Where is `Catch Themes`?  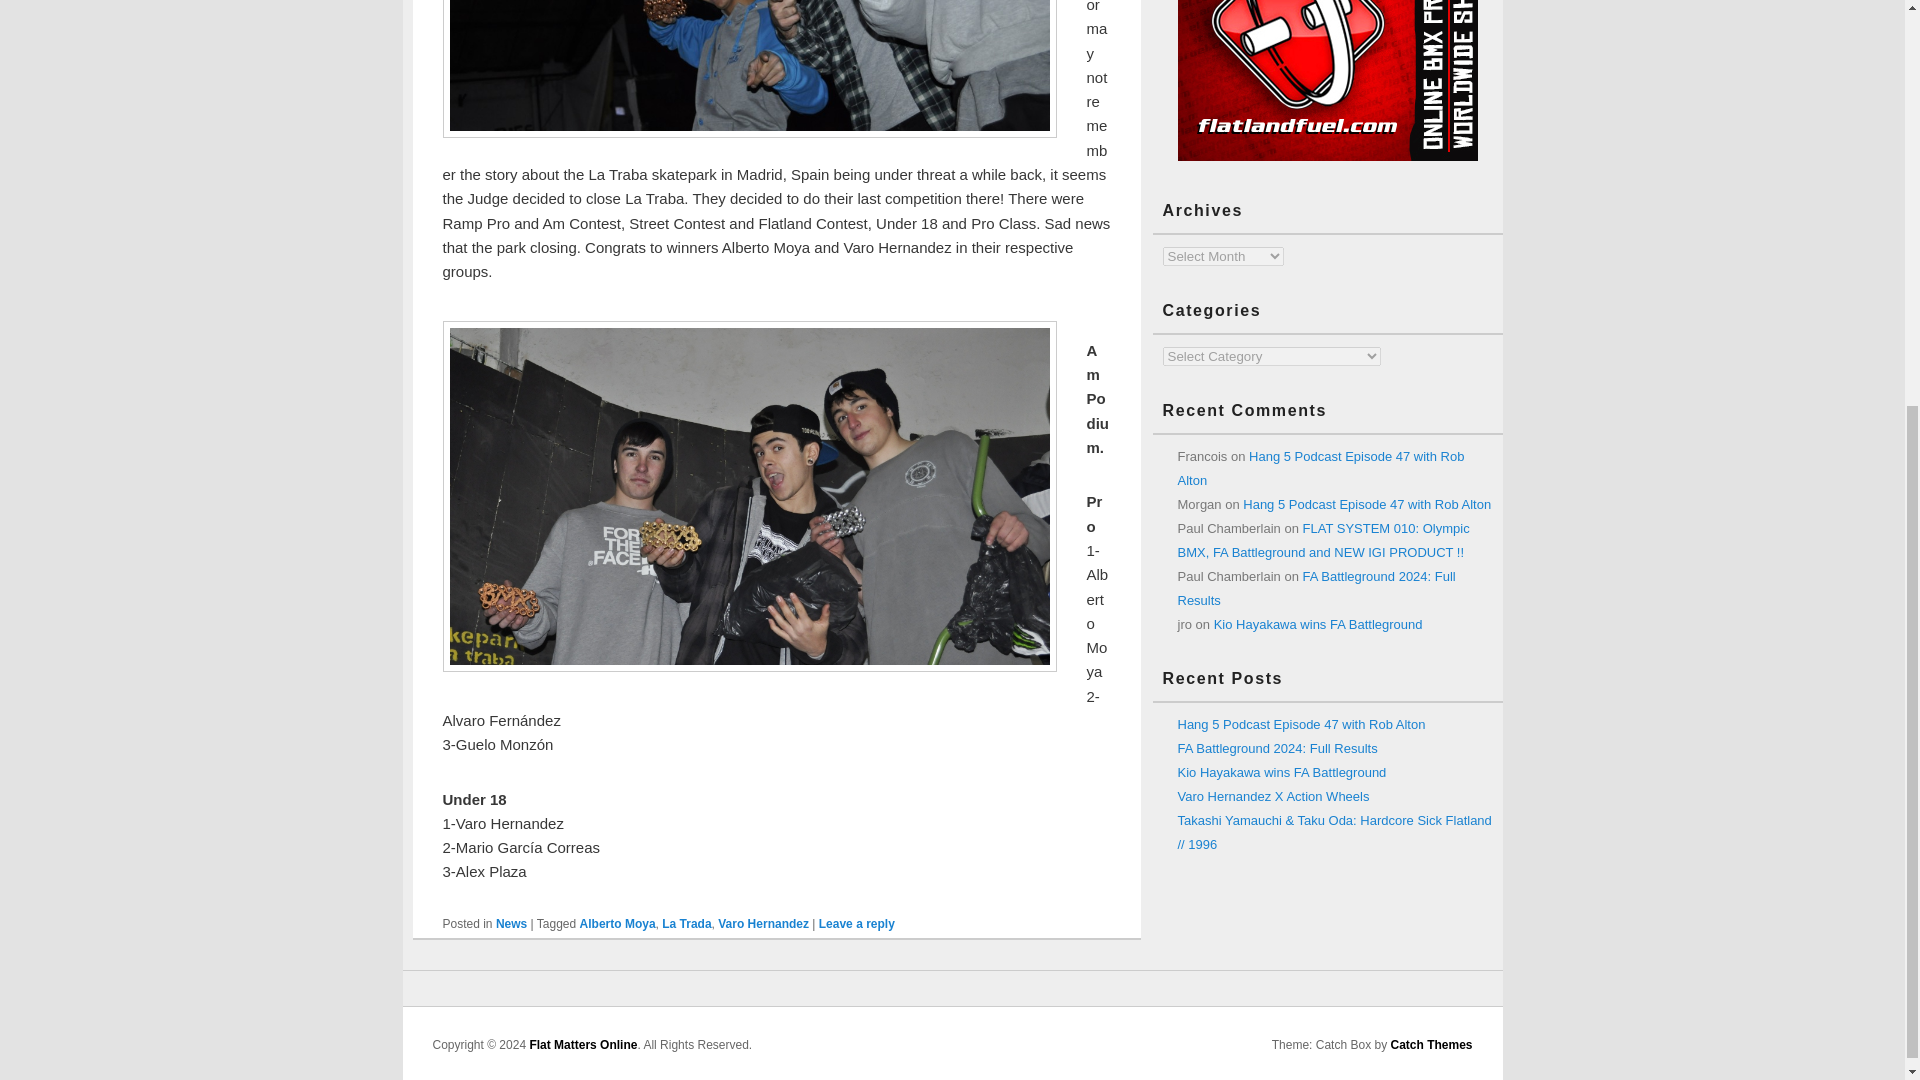 Catch Themes is located at coordinates (1431, 1044).